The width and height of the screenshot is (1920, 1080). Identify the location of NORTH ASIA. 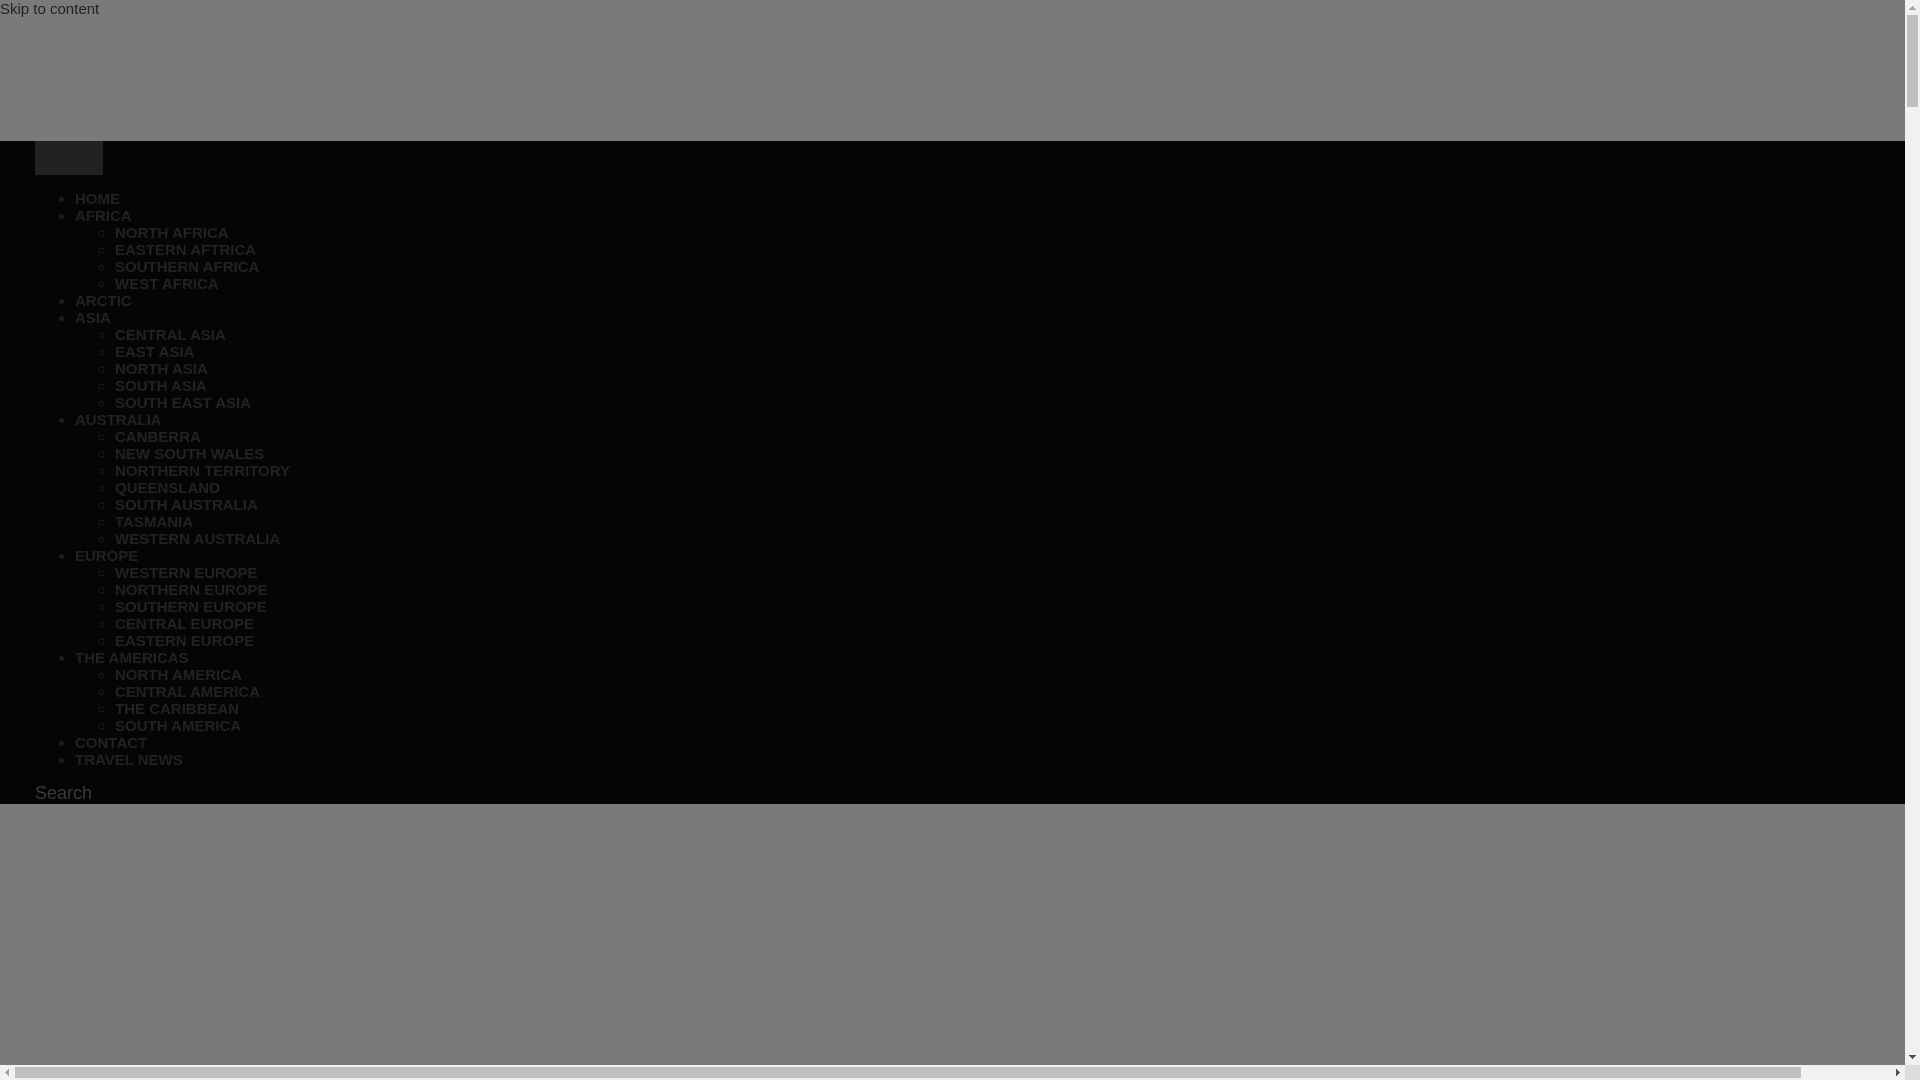
(161, 368).